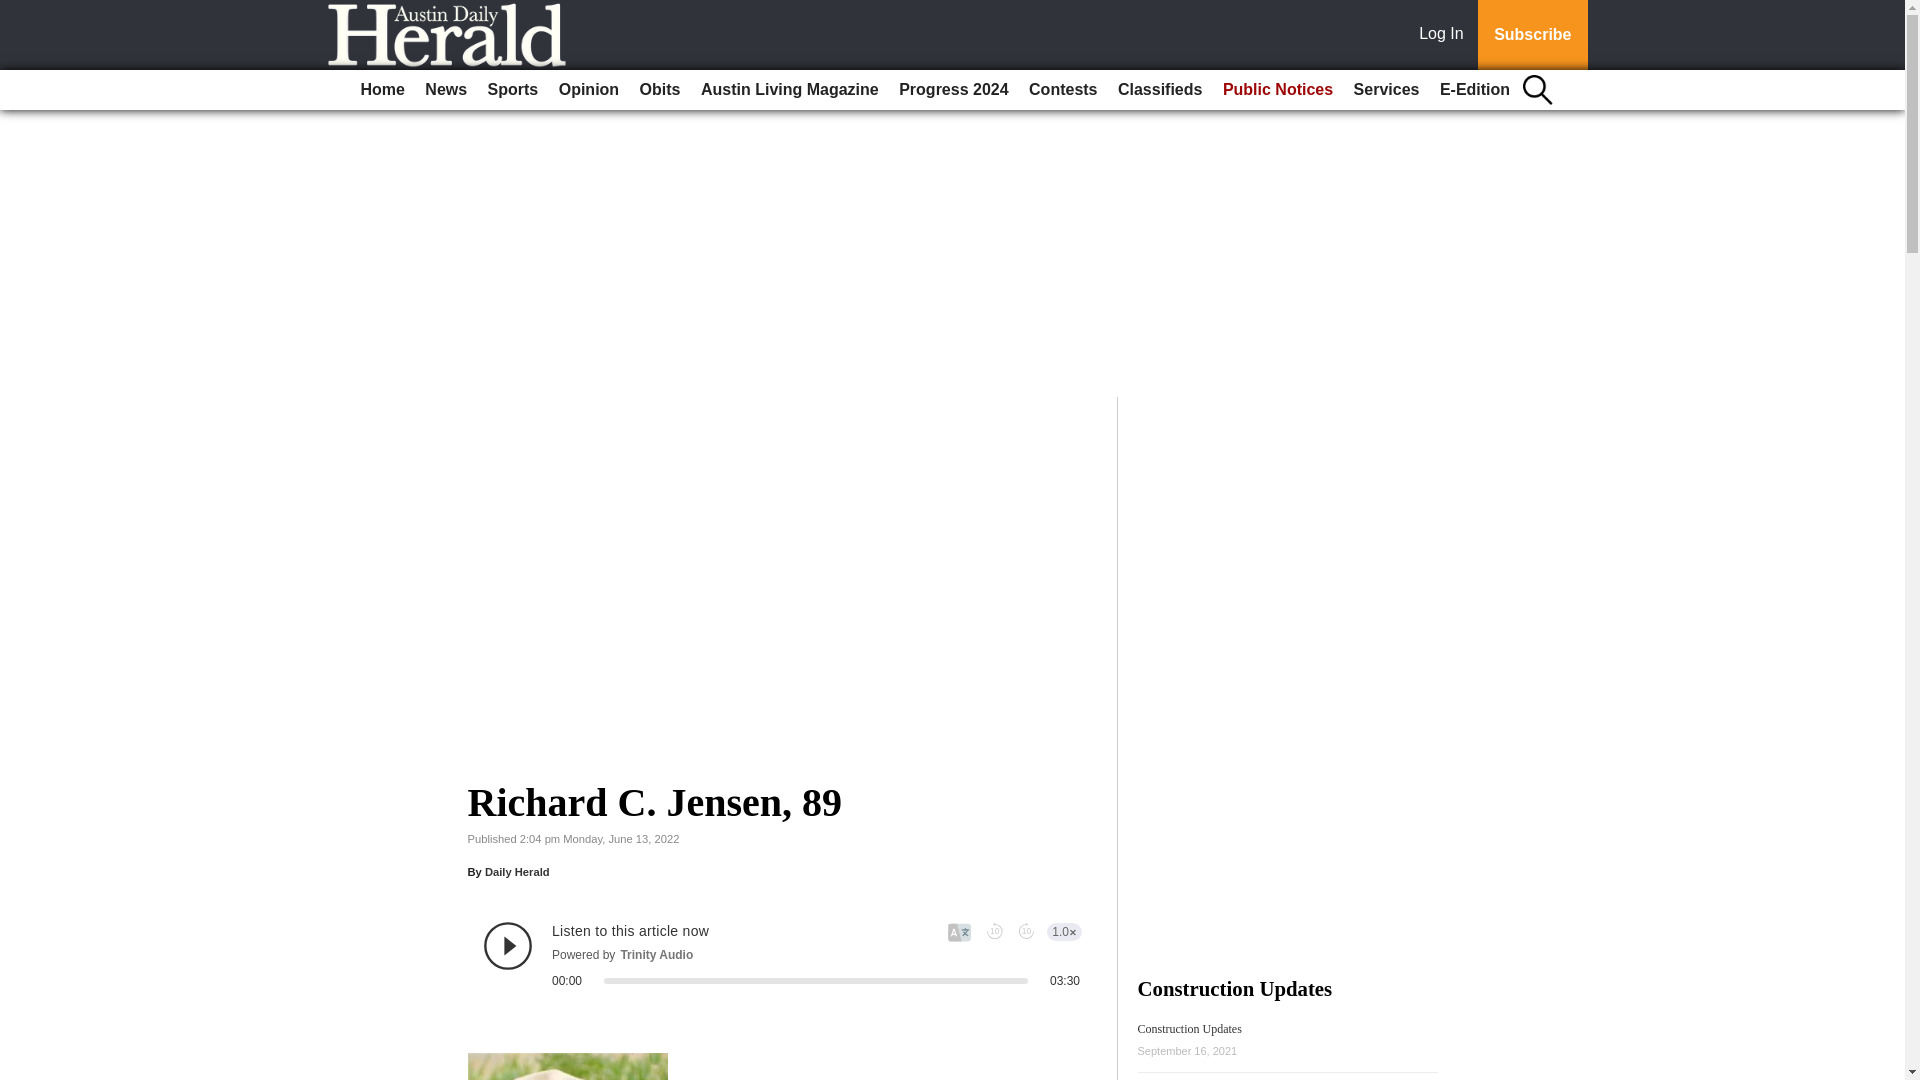  I want to click on Public Notices, so click(1278, 90).